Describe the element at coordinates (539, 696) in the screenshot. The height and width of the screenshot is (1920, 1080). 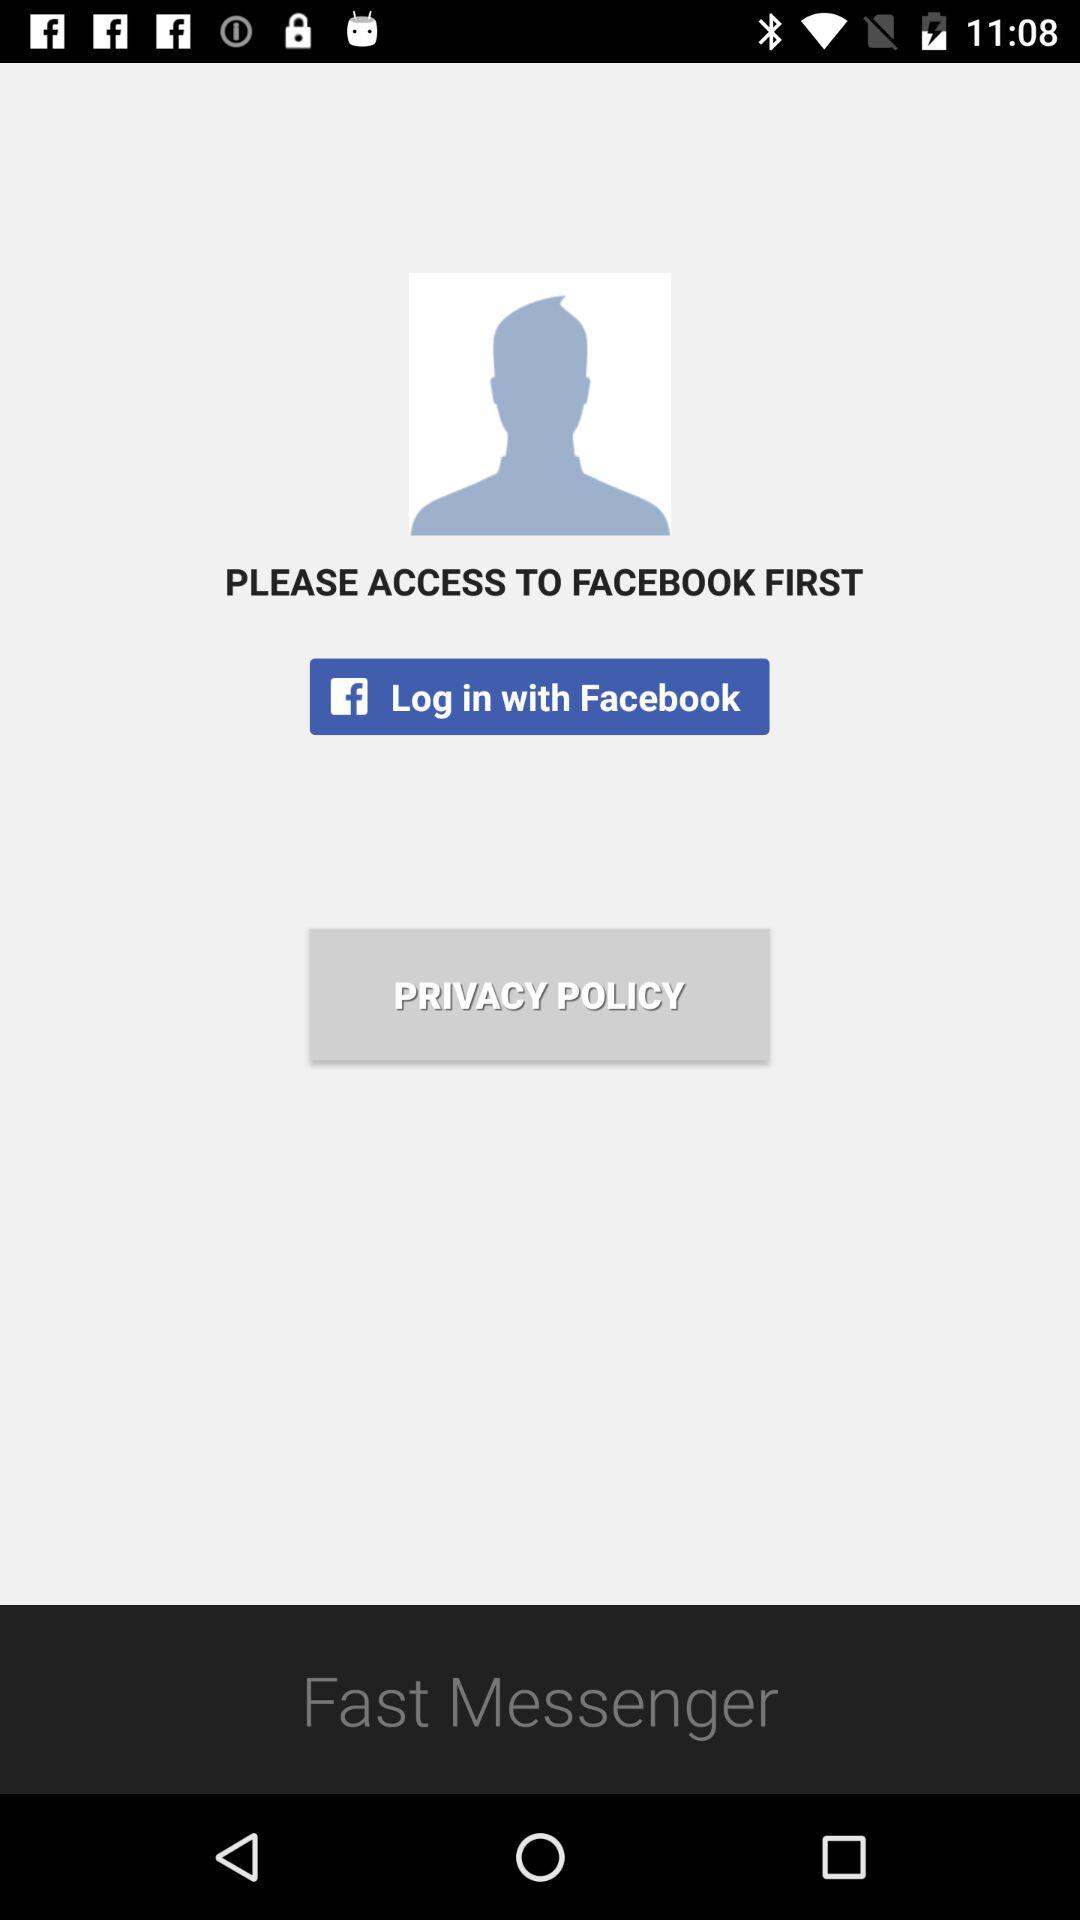
I see `scroll to the log in with` at that location.